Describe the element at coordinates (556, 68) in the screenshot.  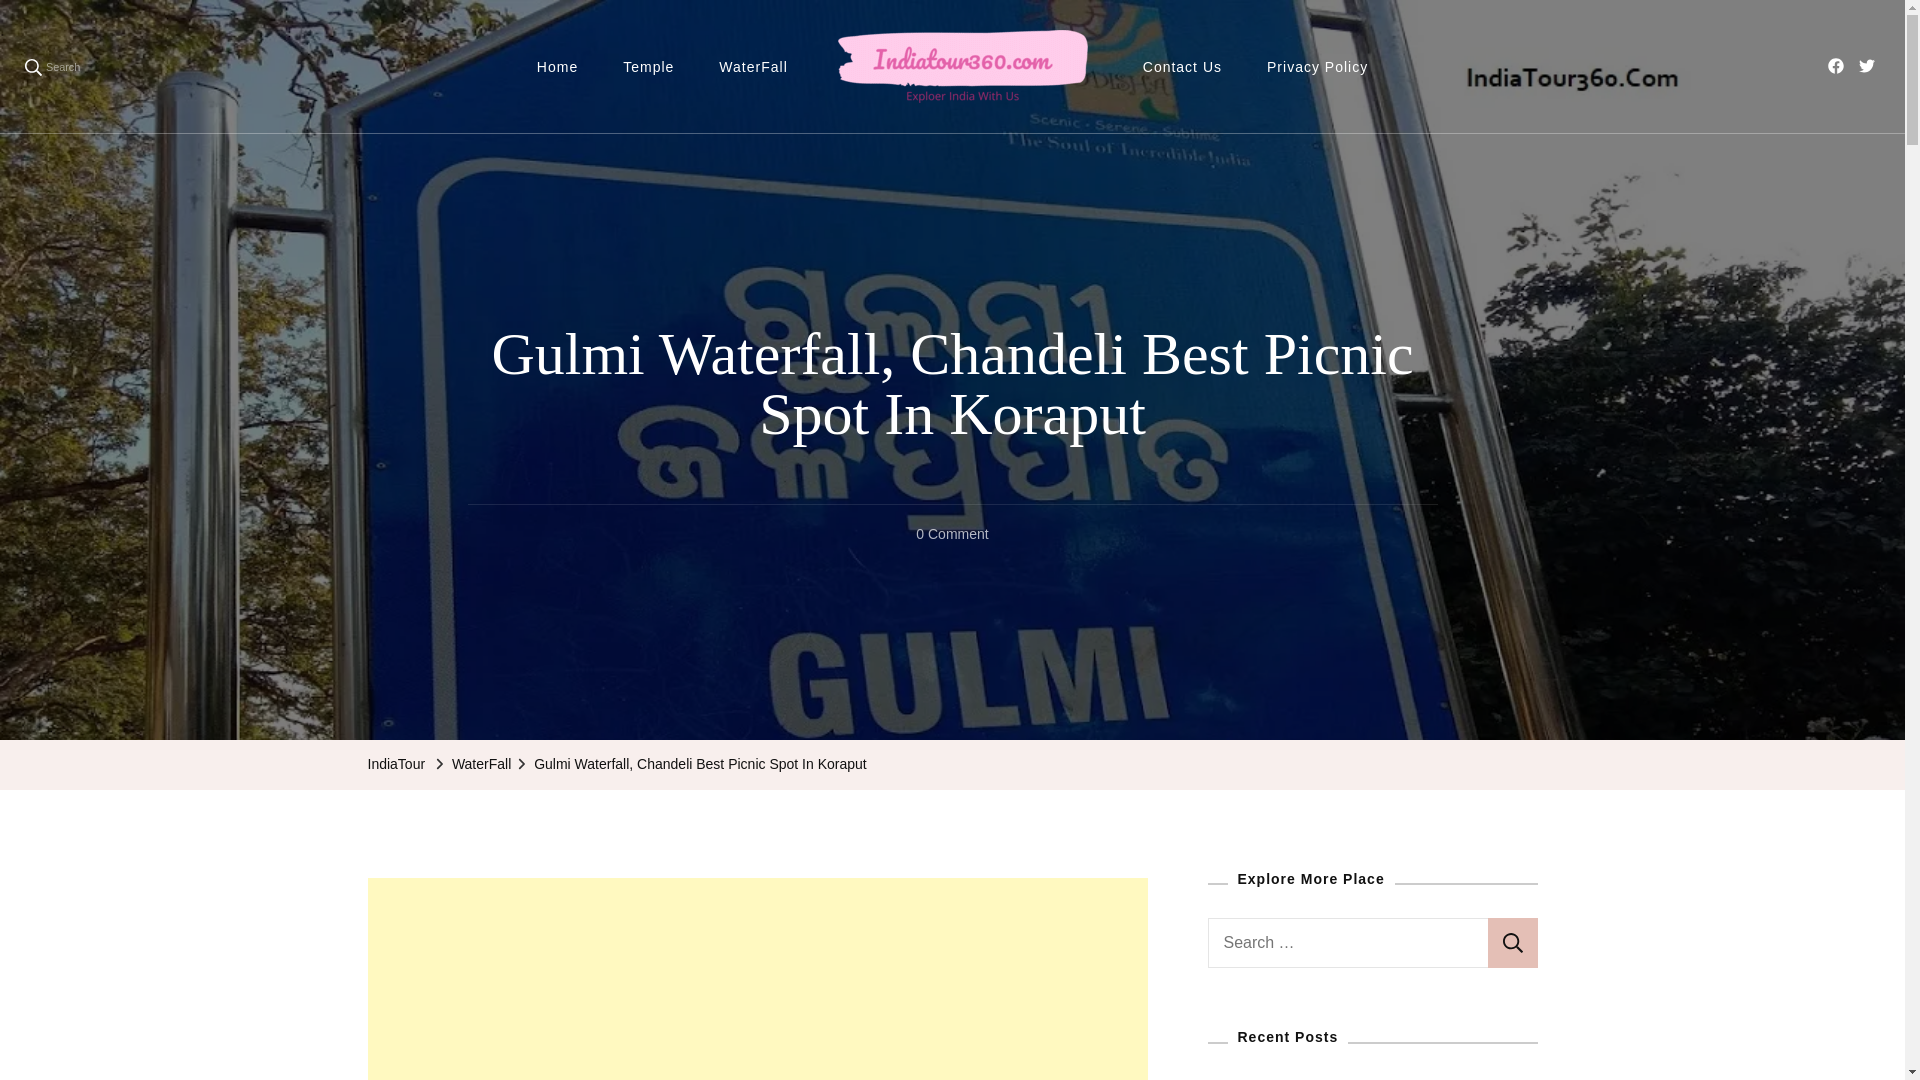
I see `Home` at that location.